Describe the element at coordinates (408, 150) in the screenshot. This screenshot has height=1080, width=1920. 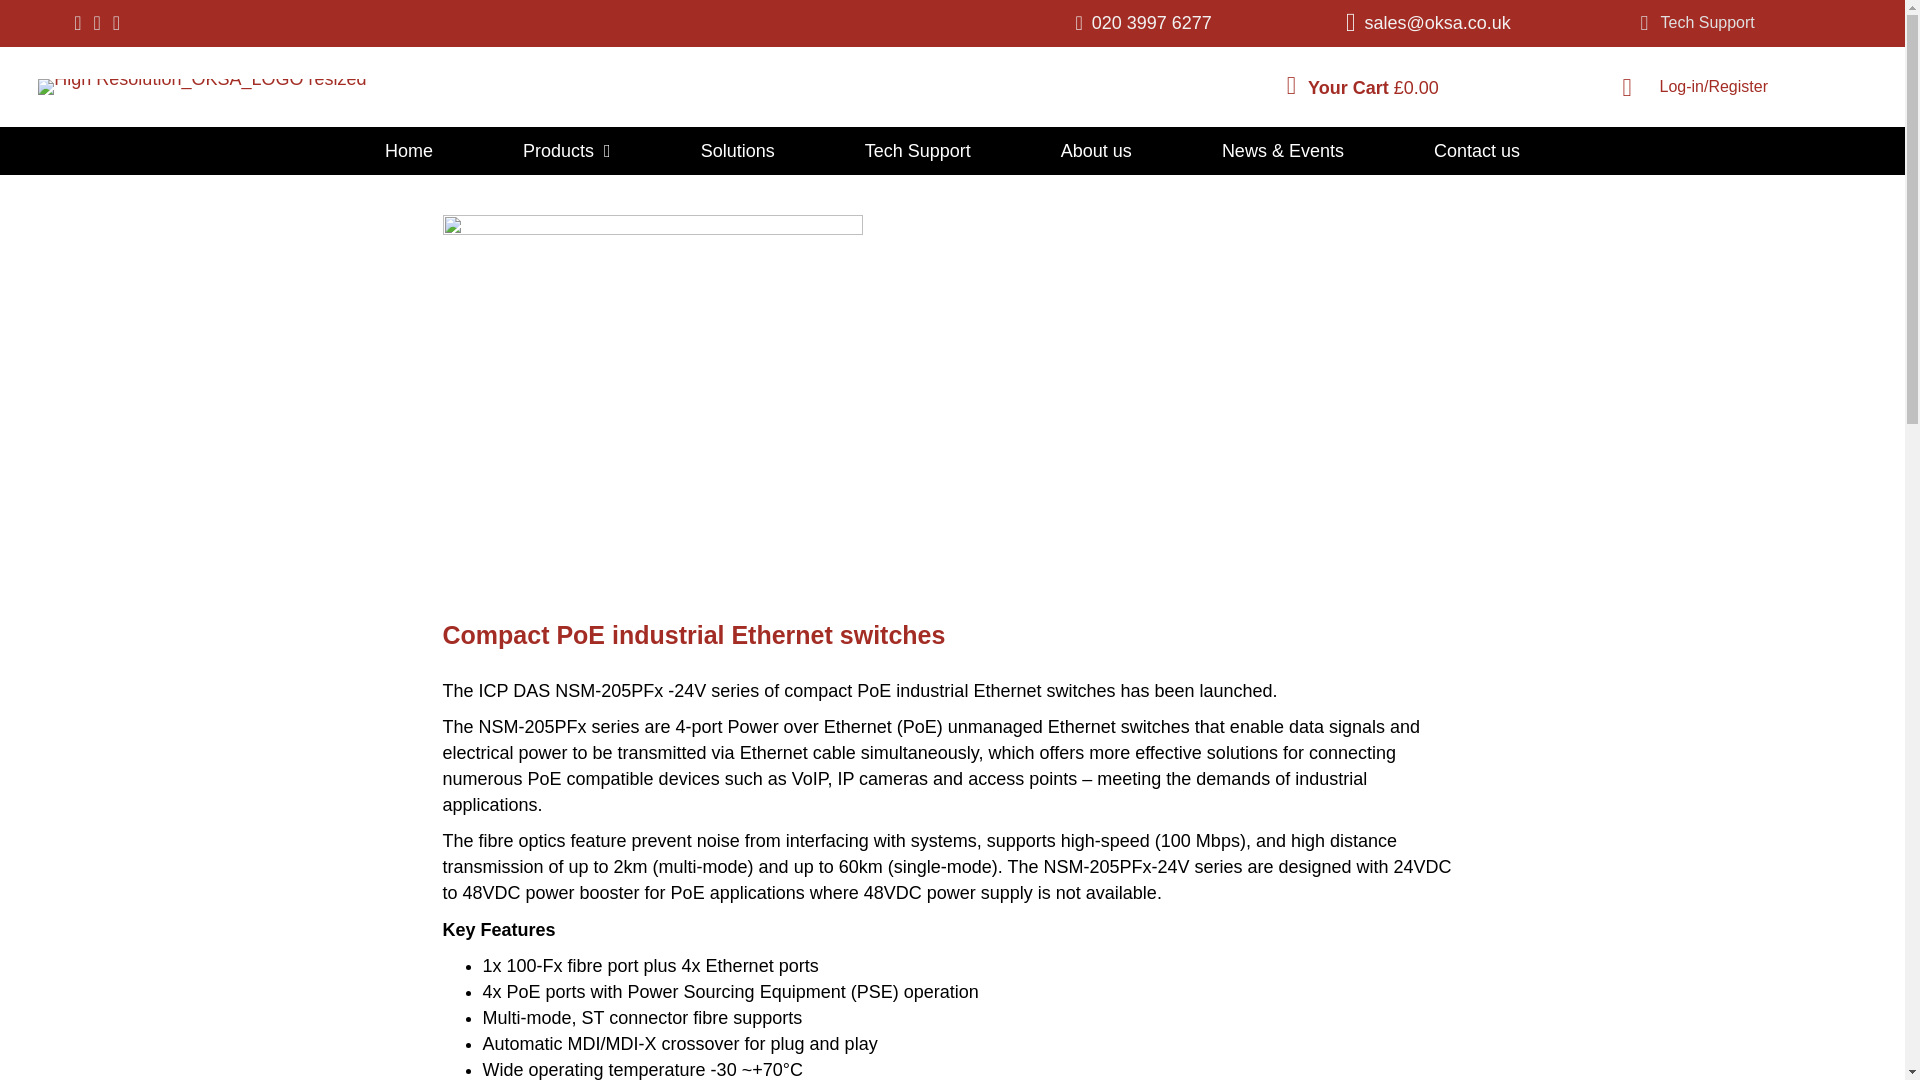
I see `Home` at that location.